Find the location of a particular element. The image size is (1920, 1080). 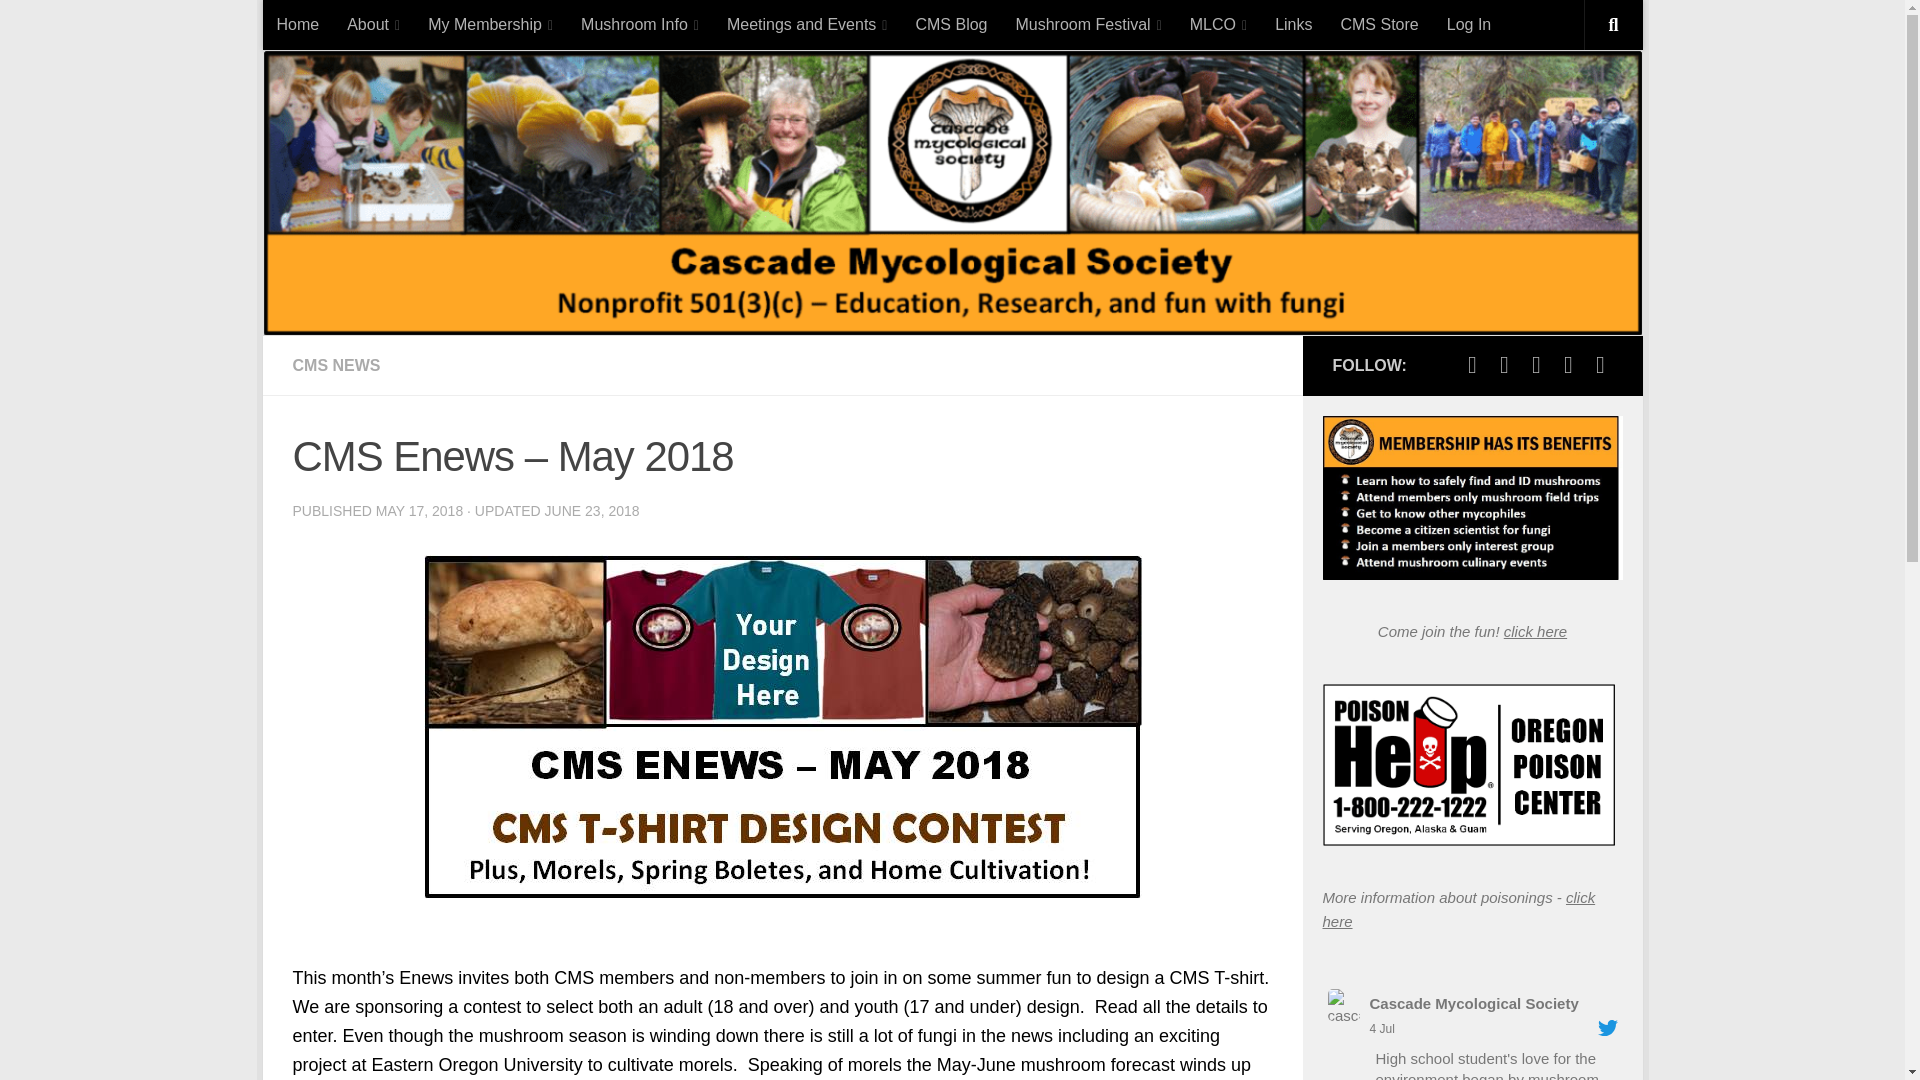

Follow us on Twitter is located at coordinates (1472, 364).